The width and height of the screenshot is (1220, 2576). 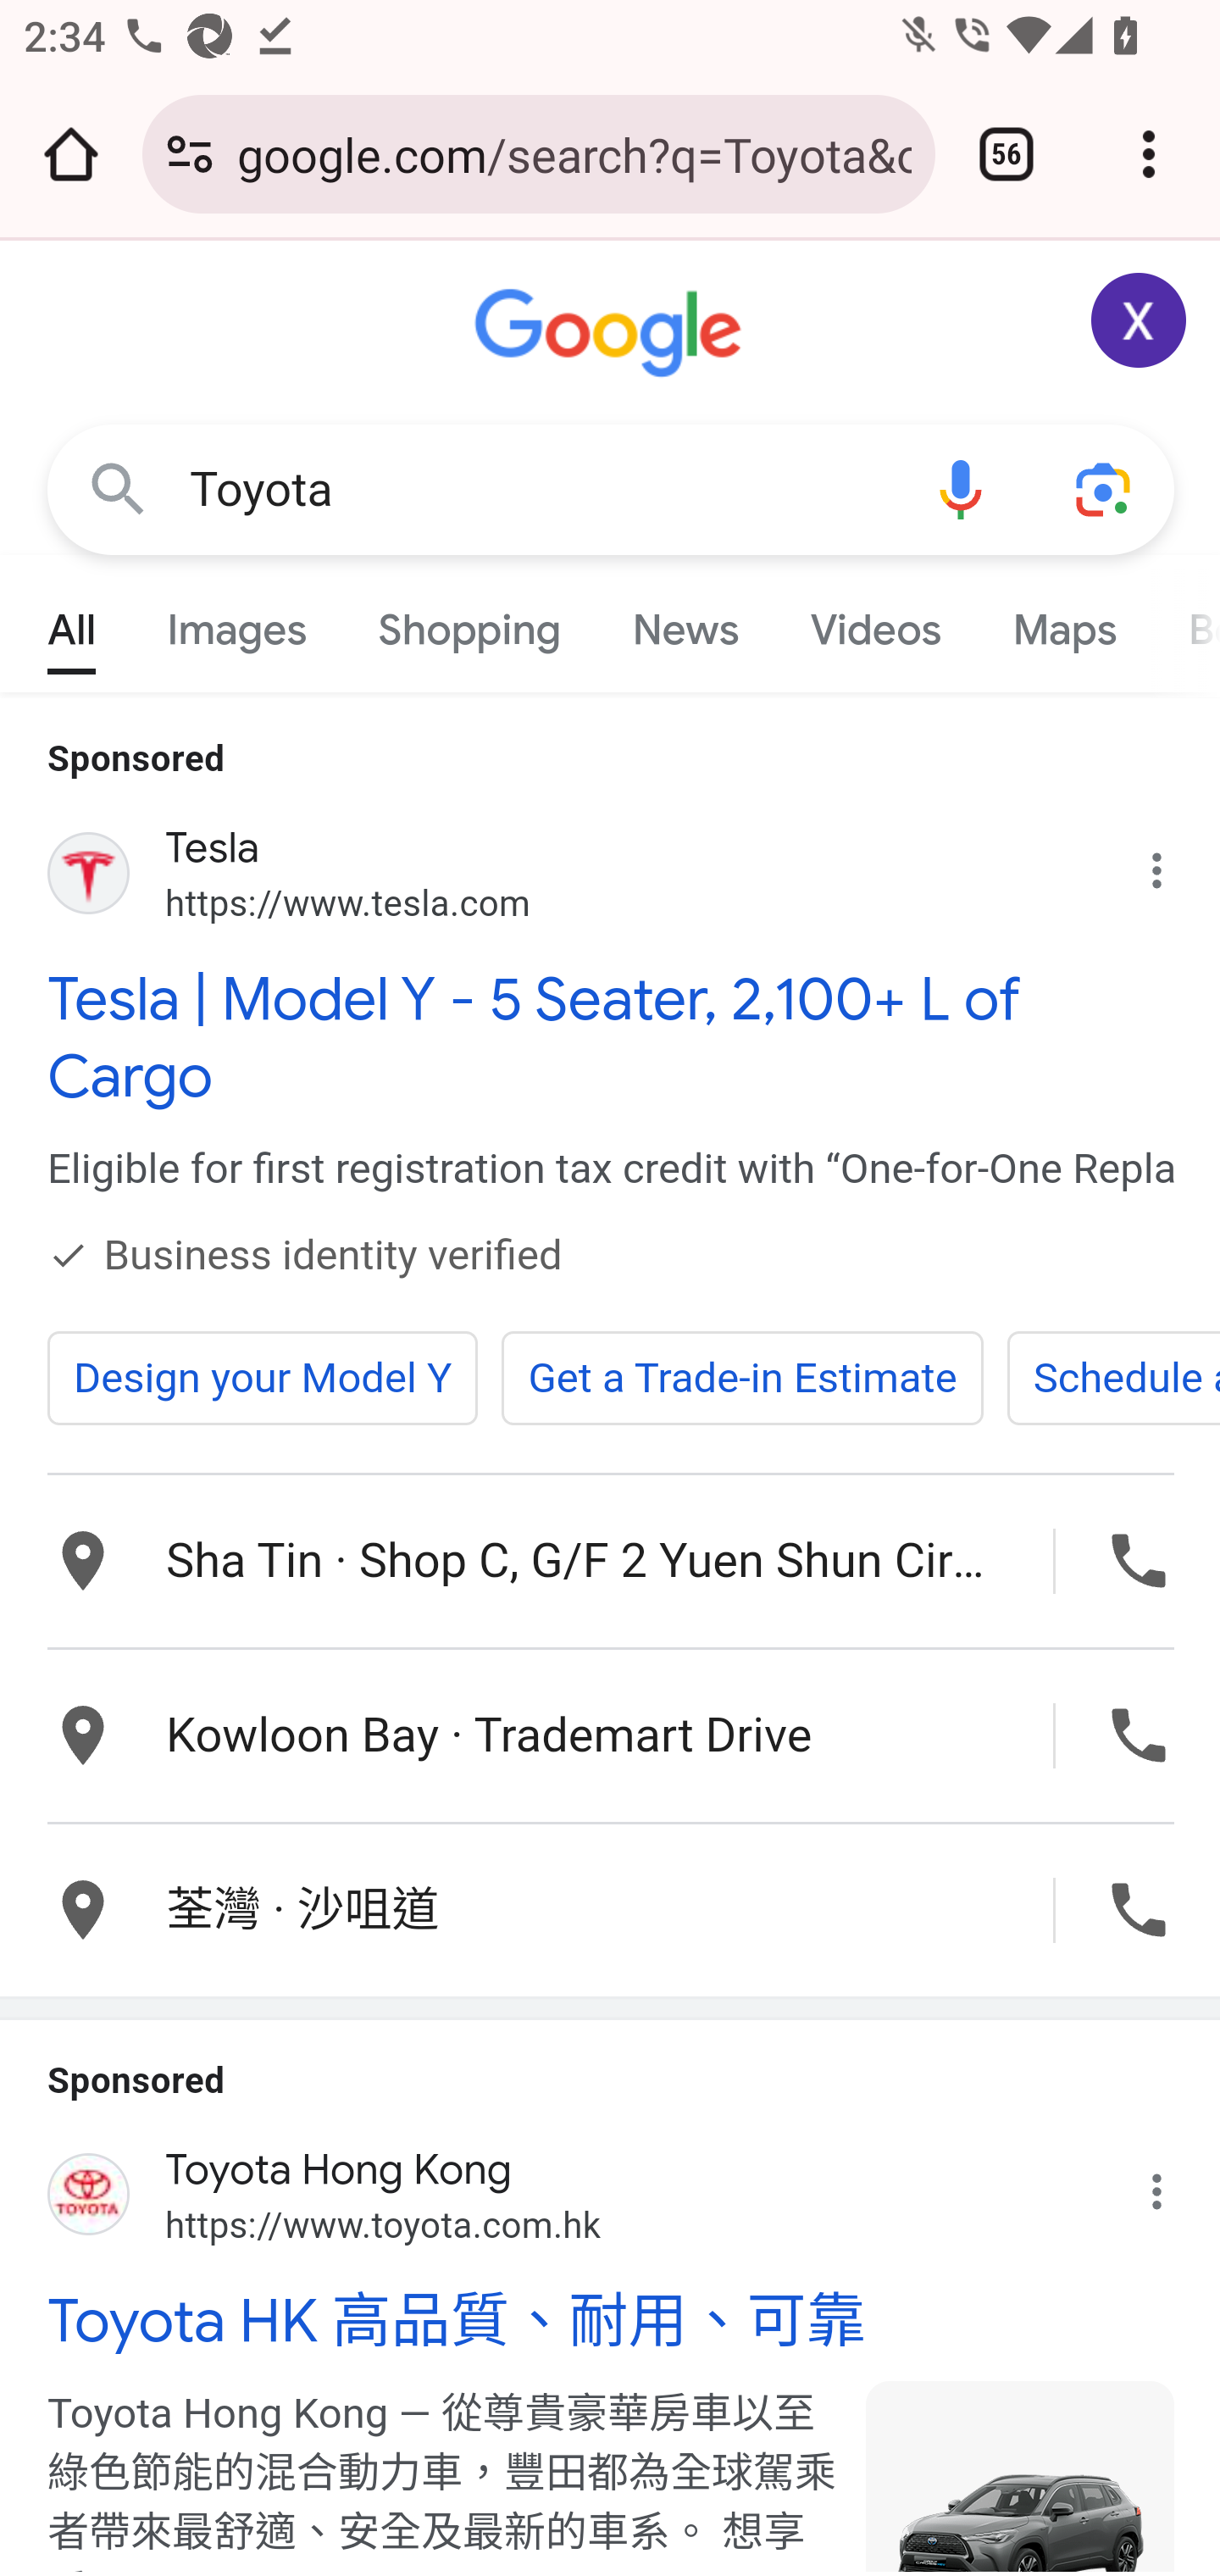 What do you see at coordinates (469, 622) in the screenshot?
I see `Shopping` at bounding box center [469, 622].